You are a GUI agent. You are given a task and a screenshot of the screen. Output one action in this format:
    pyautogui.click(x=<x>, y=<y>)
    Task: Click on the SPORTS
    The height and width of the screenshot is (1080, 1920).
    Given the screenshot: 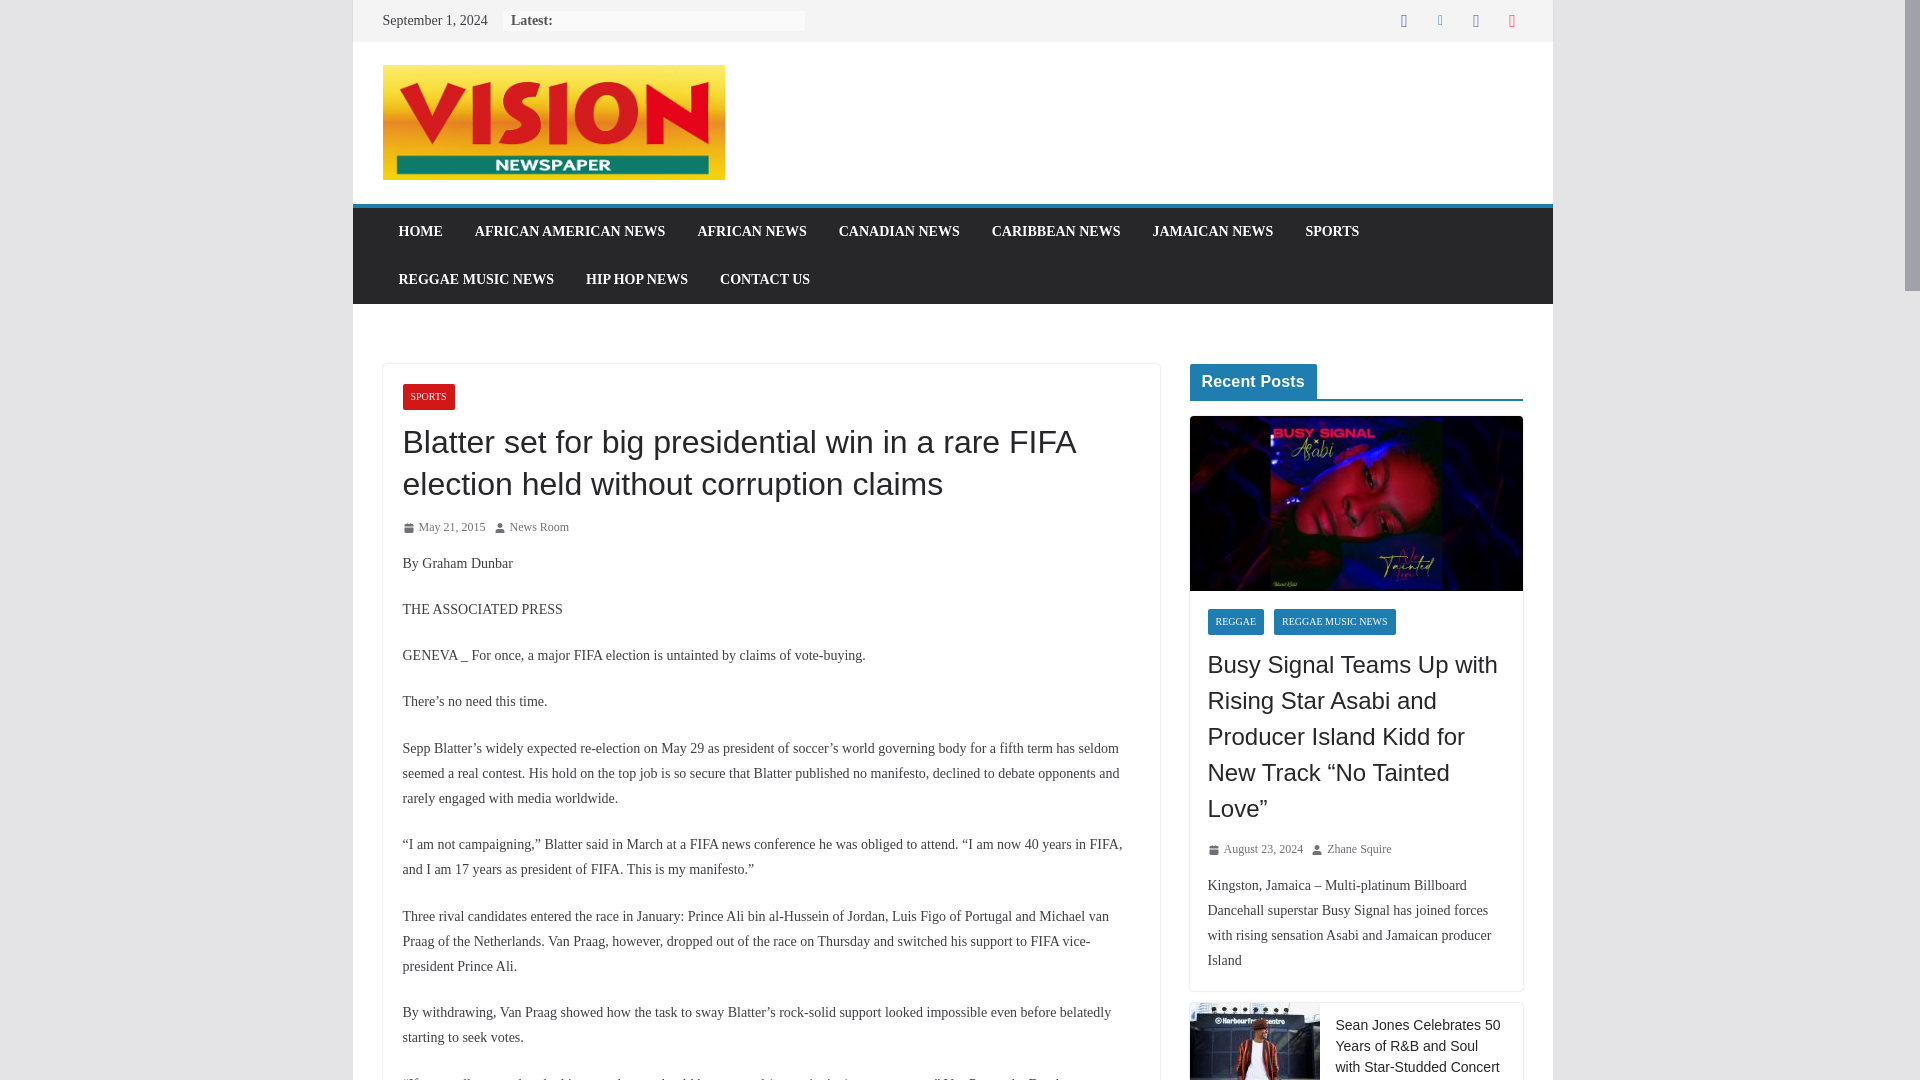 What is the action you would take?
    pyautogui.click(x=1332, y=232)
    